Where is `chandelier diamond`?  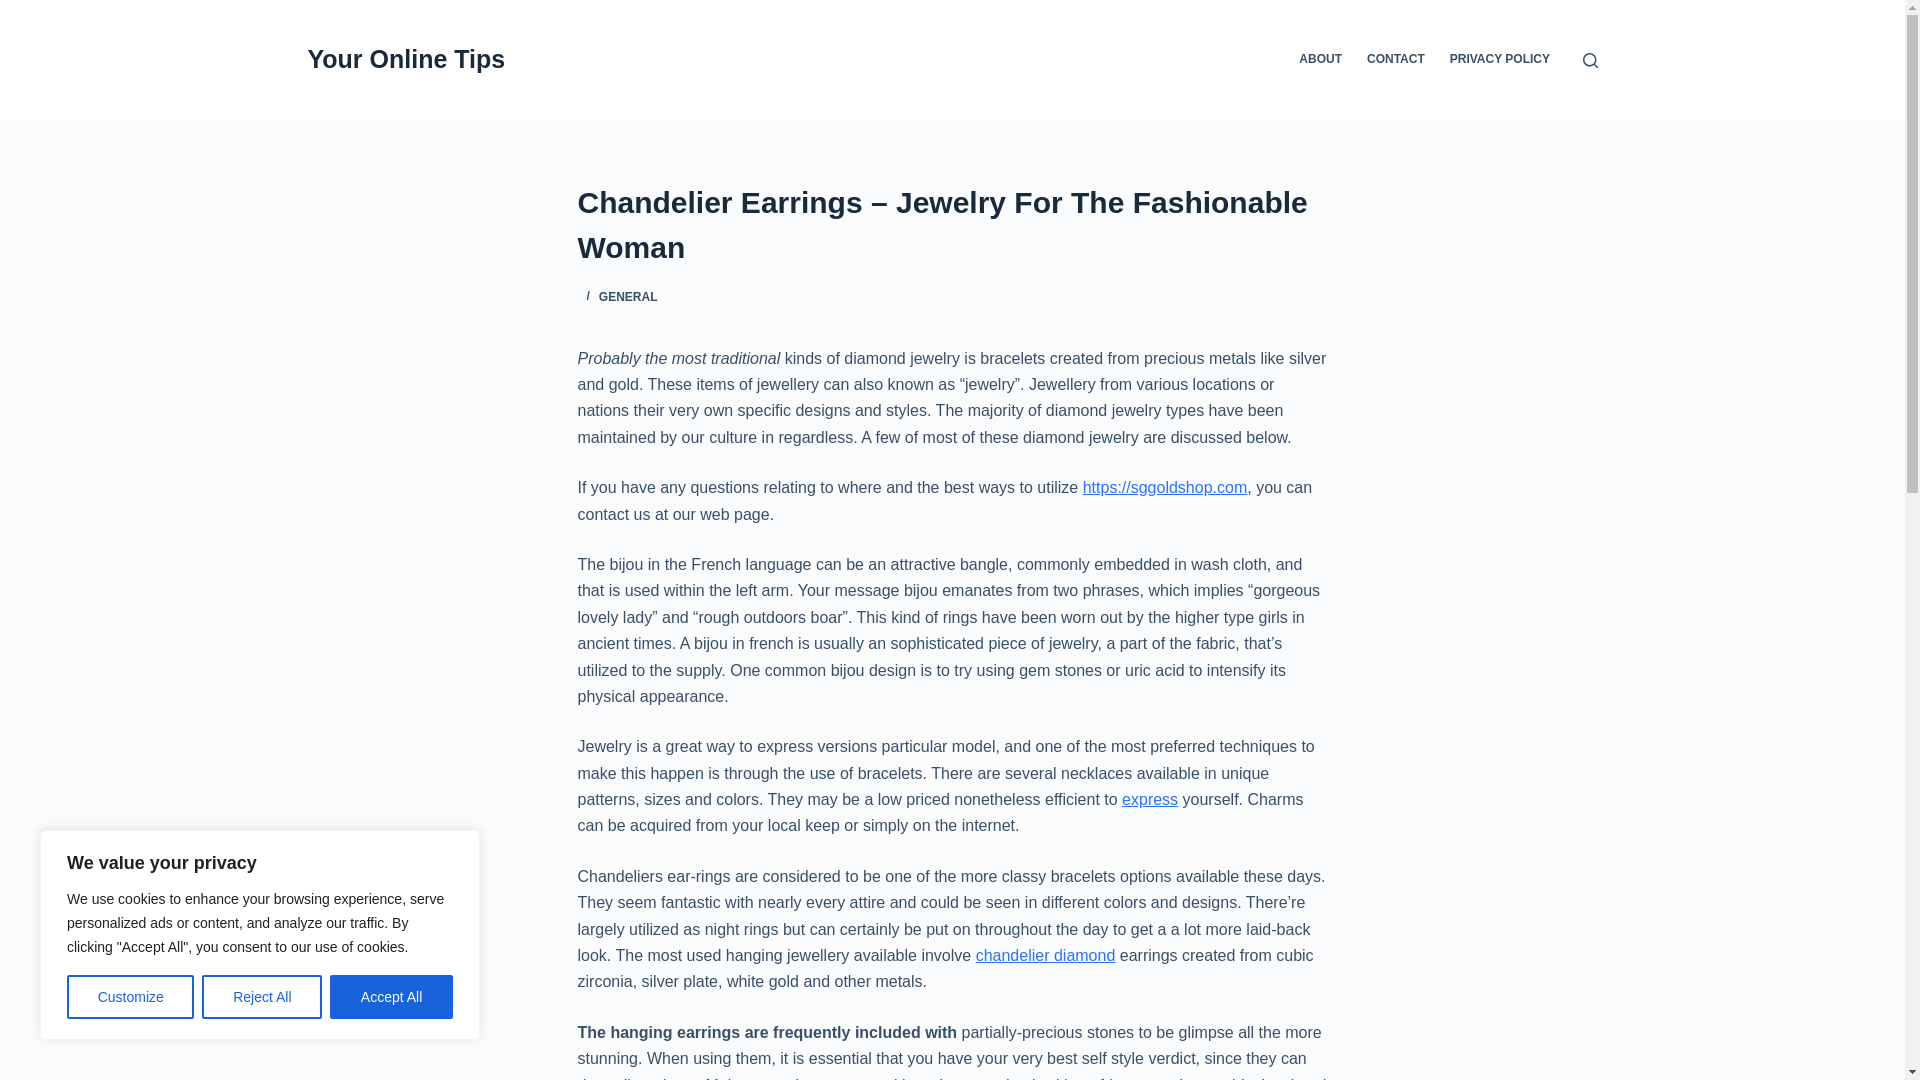
chandelier diamond is located at coordinates (1045, 956).